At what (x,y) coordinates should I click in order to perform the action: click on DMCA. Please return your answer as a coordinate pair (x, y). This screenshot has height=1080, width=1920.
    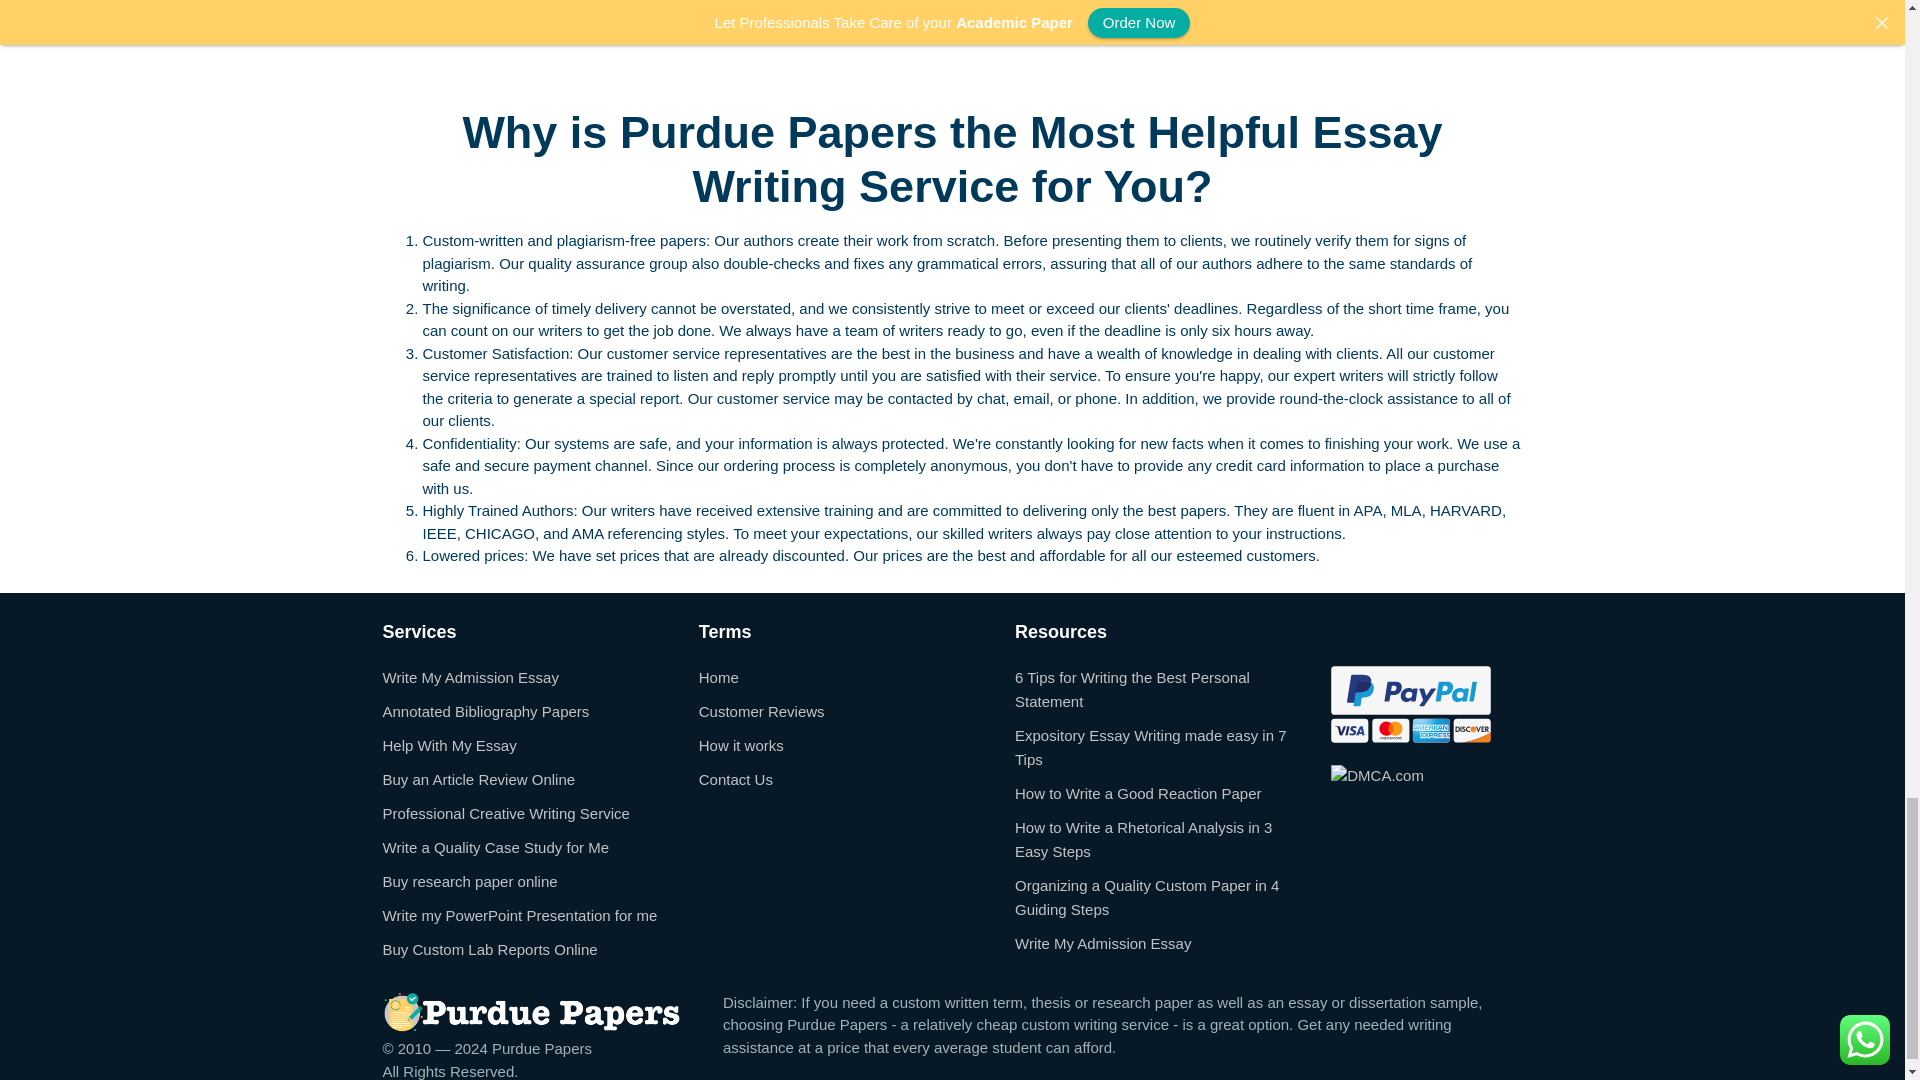
    Looking at the image, I should click on (1377, 774).